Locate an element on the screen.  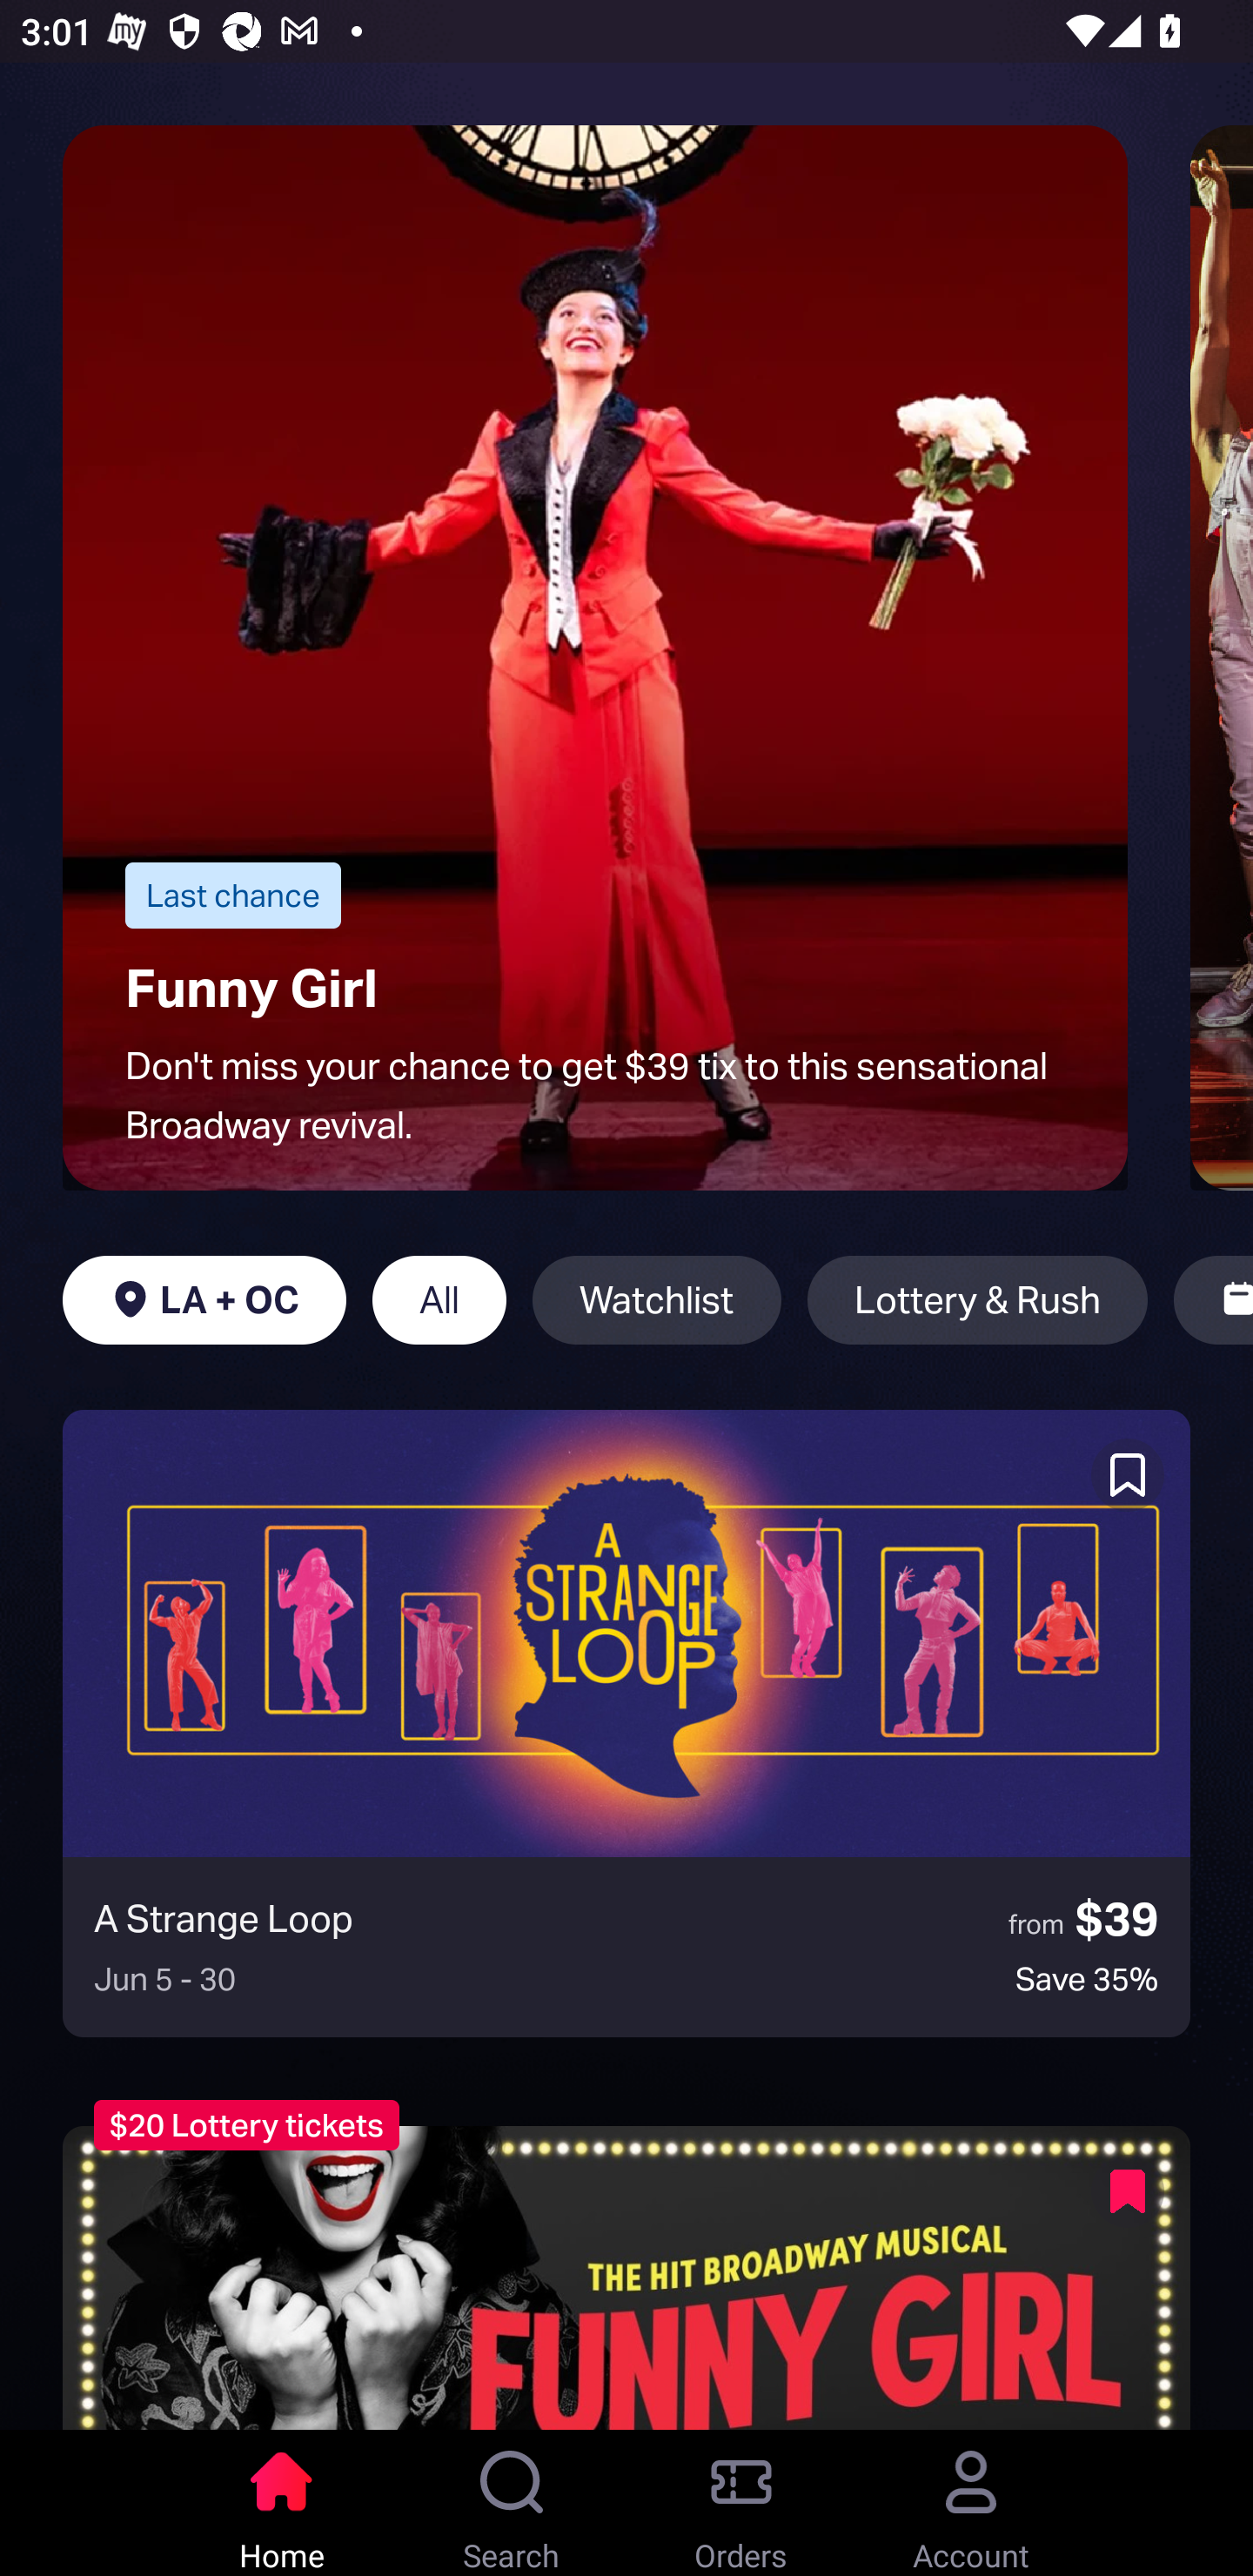
All is located at coordinates (439, 1300).